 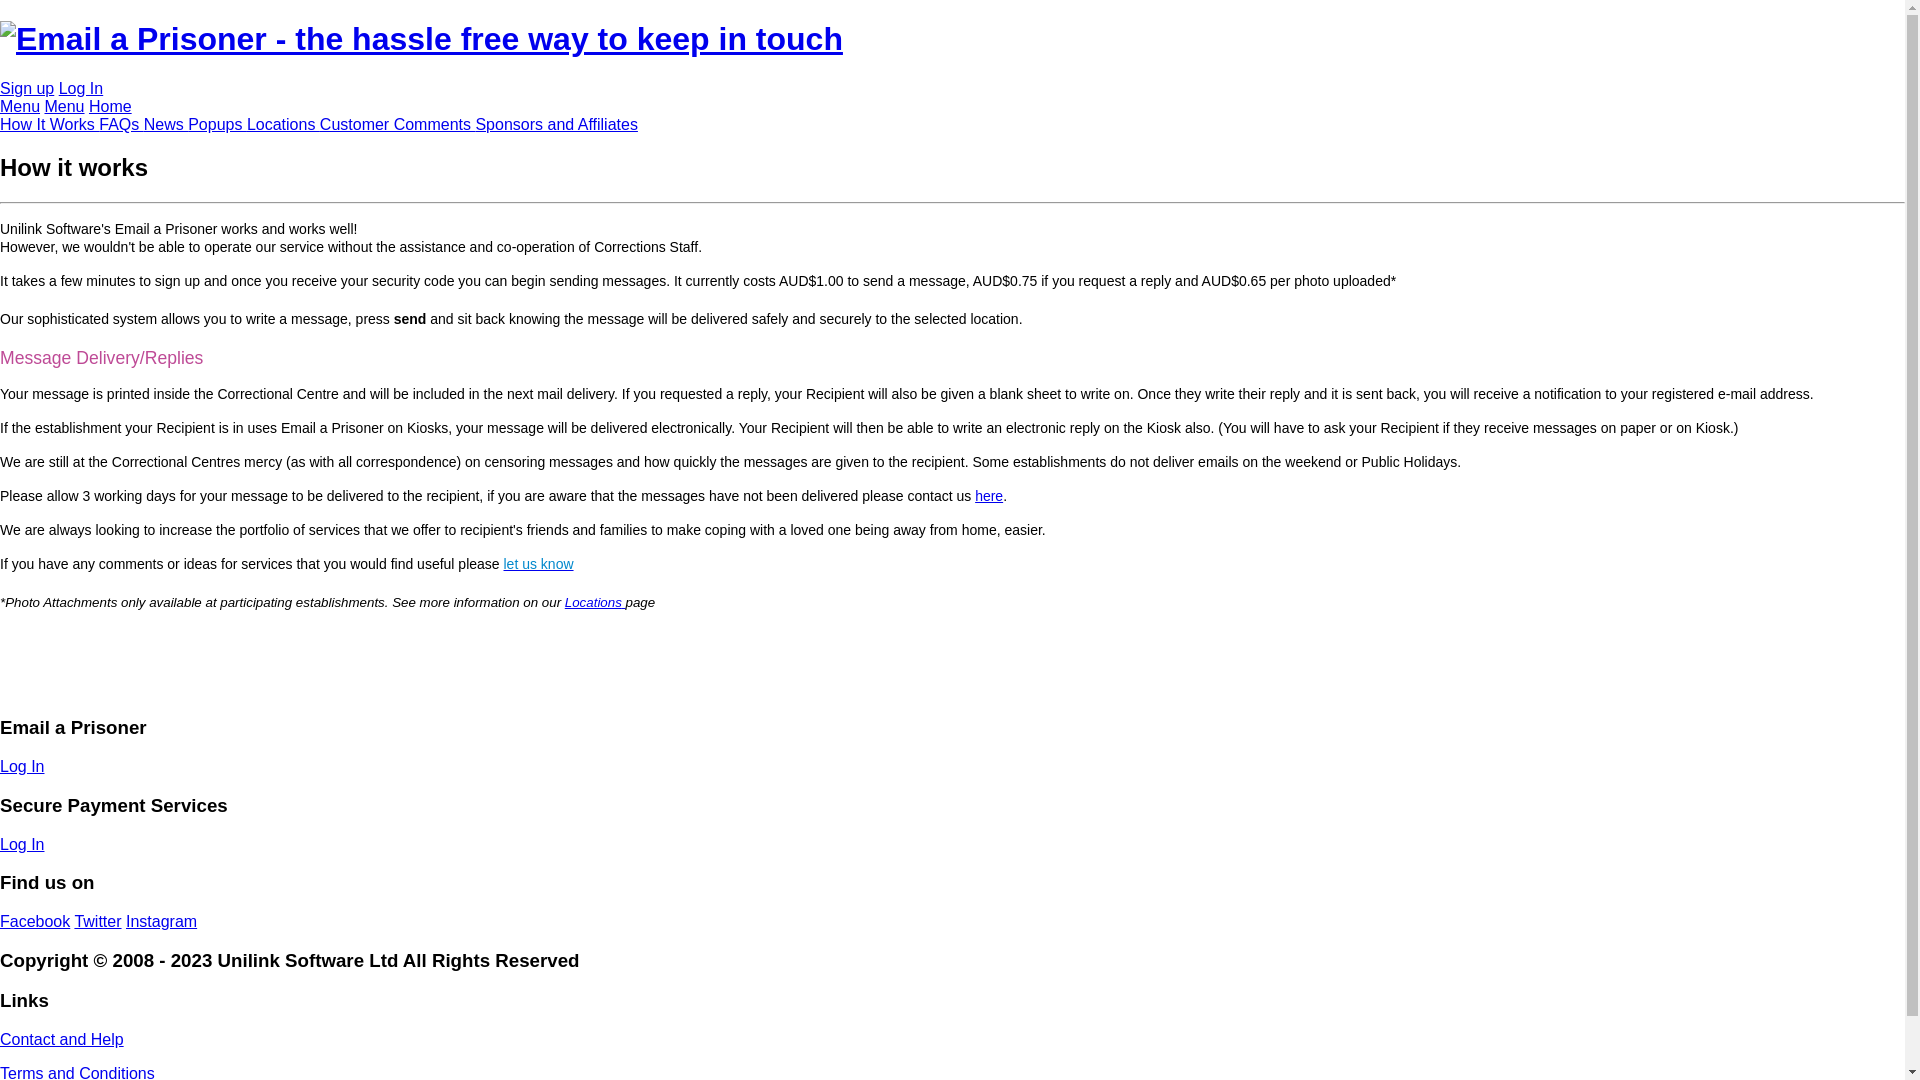 I want to click on Home, so click(x=110, y=106).